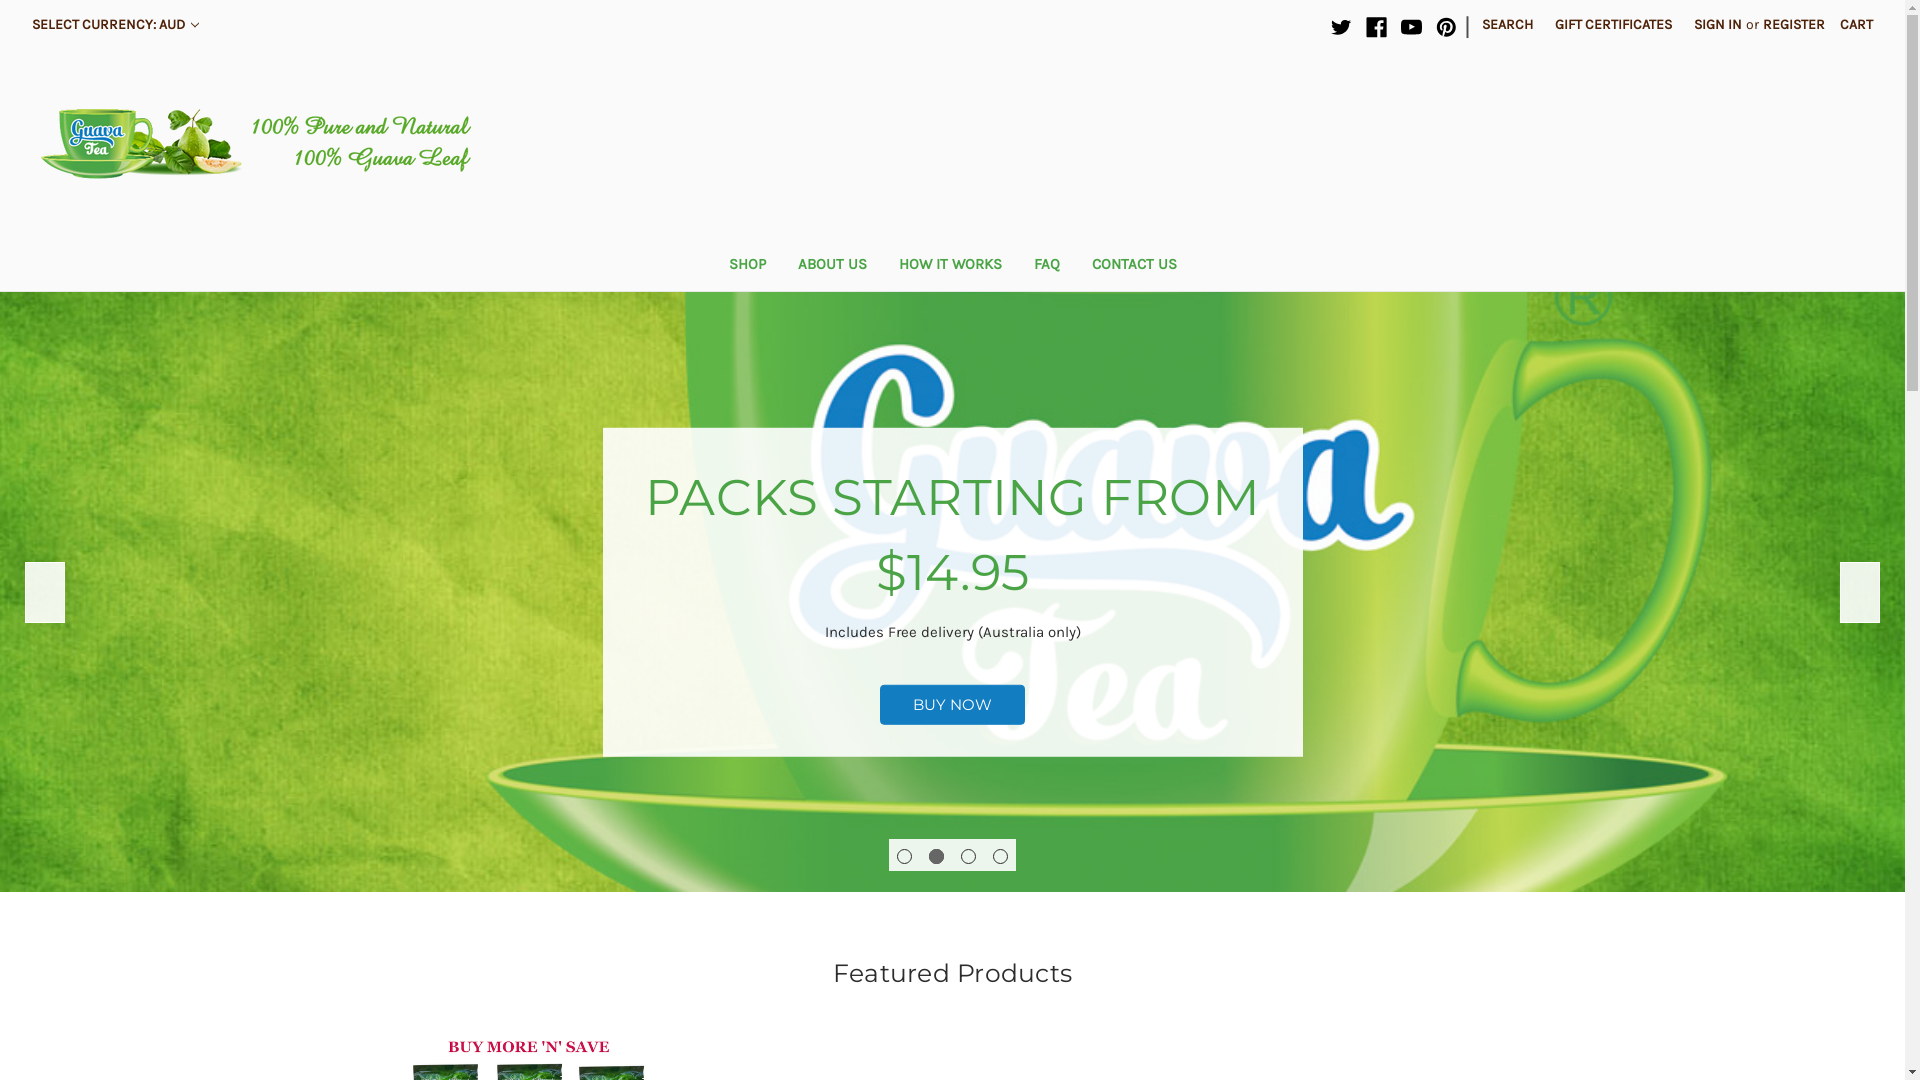 The width and height of the screenshot is (1920, 1080). Describe the element at coordinates (936, 856) in the screenshot. I see `2` at that location.